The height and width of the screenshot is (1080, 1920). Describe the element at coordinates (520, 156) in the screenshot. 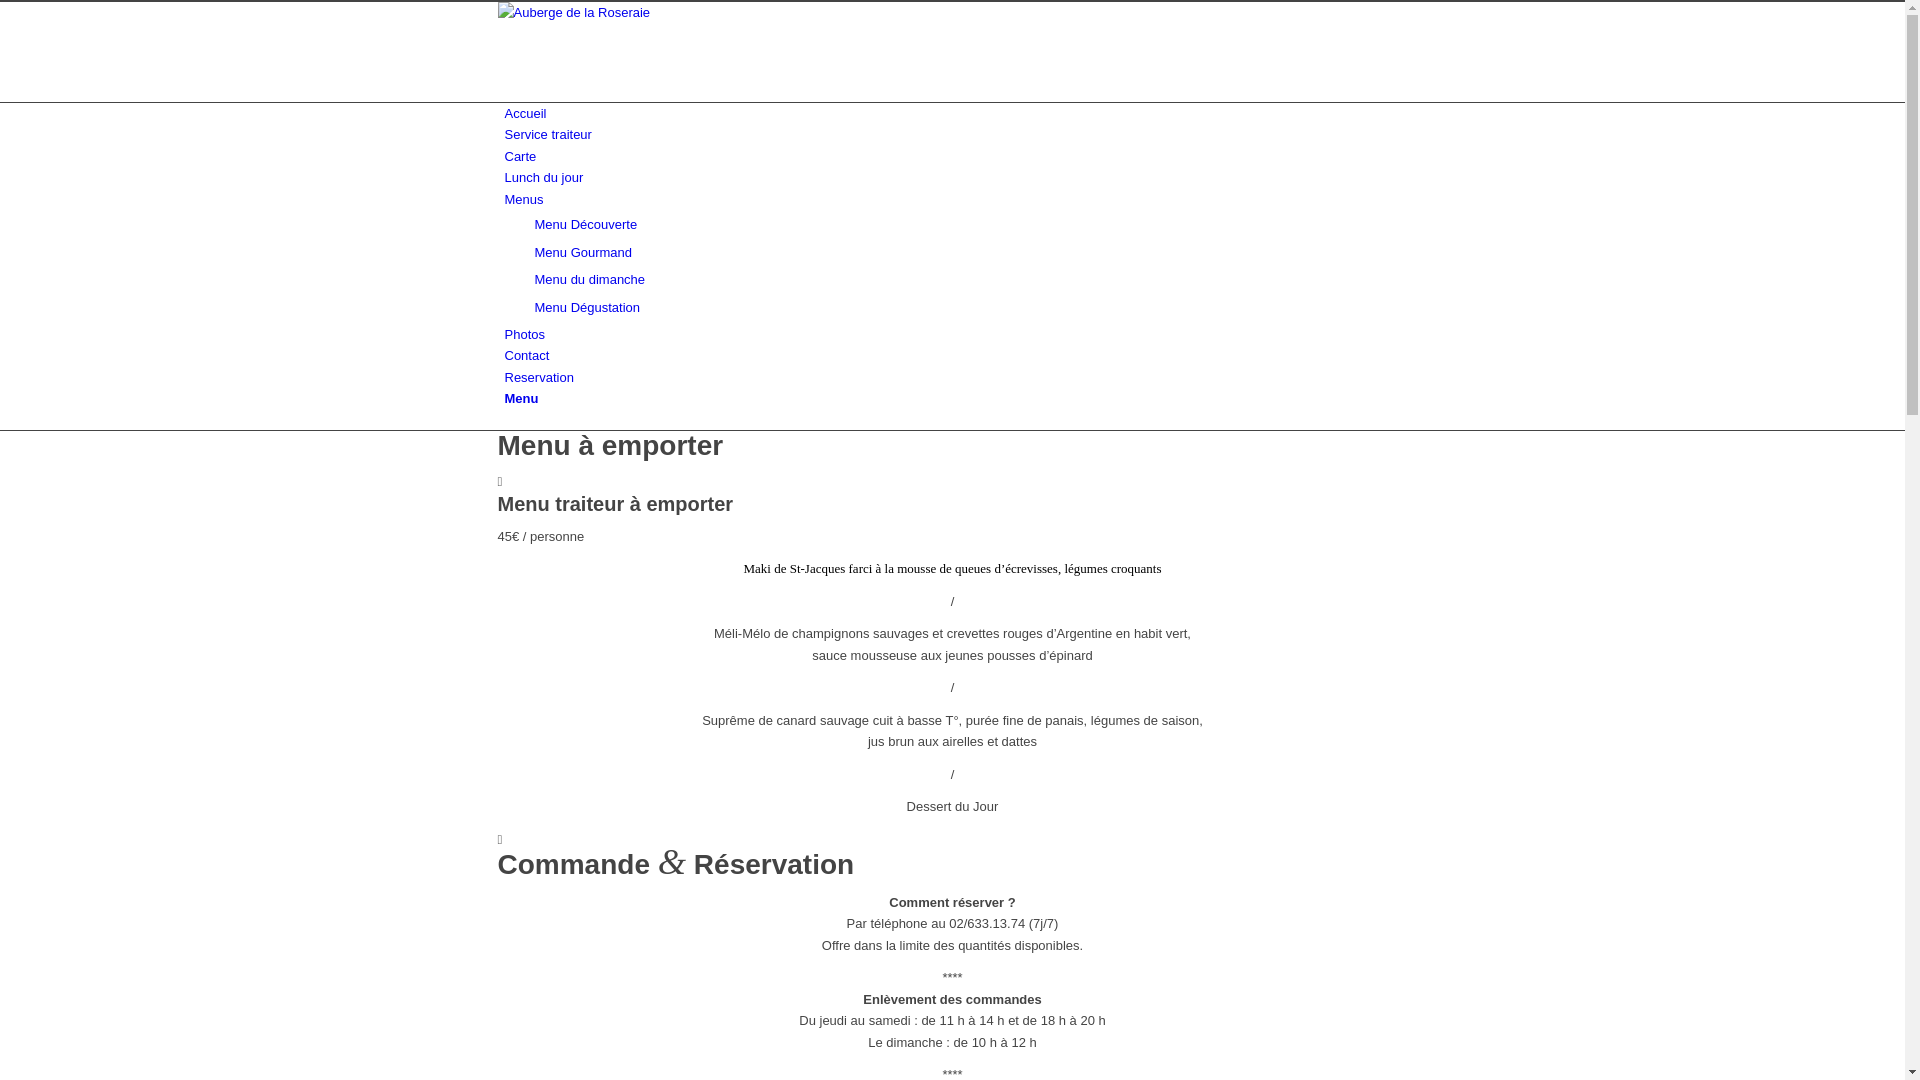

I see `Carte` at that location.